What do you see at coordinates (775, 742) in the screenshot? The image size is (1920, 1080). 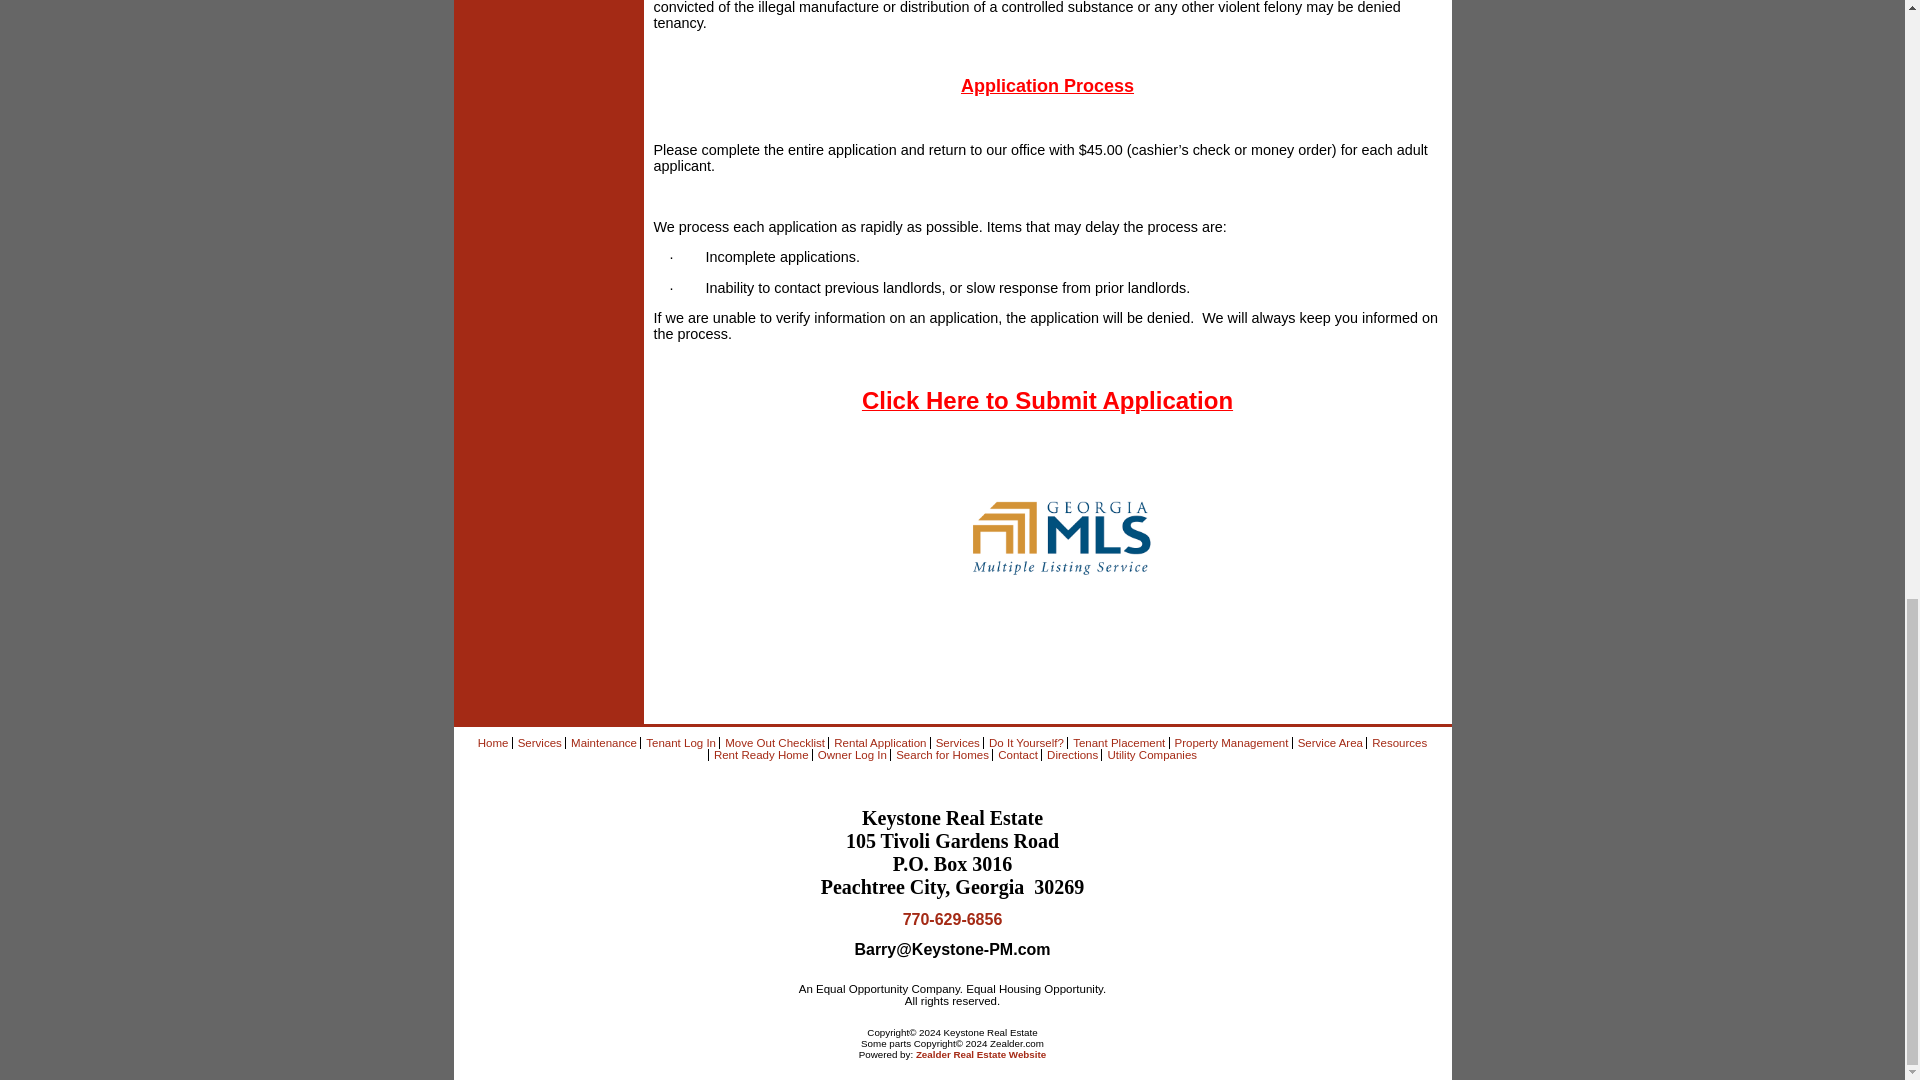 I see `Move Out Checklist` at bounding box center [775, 742].